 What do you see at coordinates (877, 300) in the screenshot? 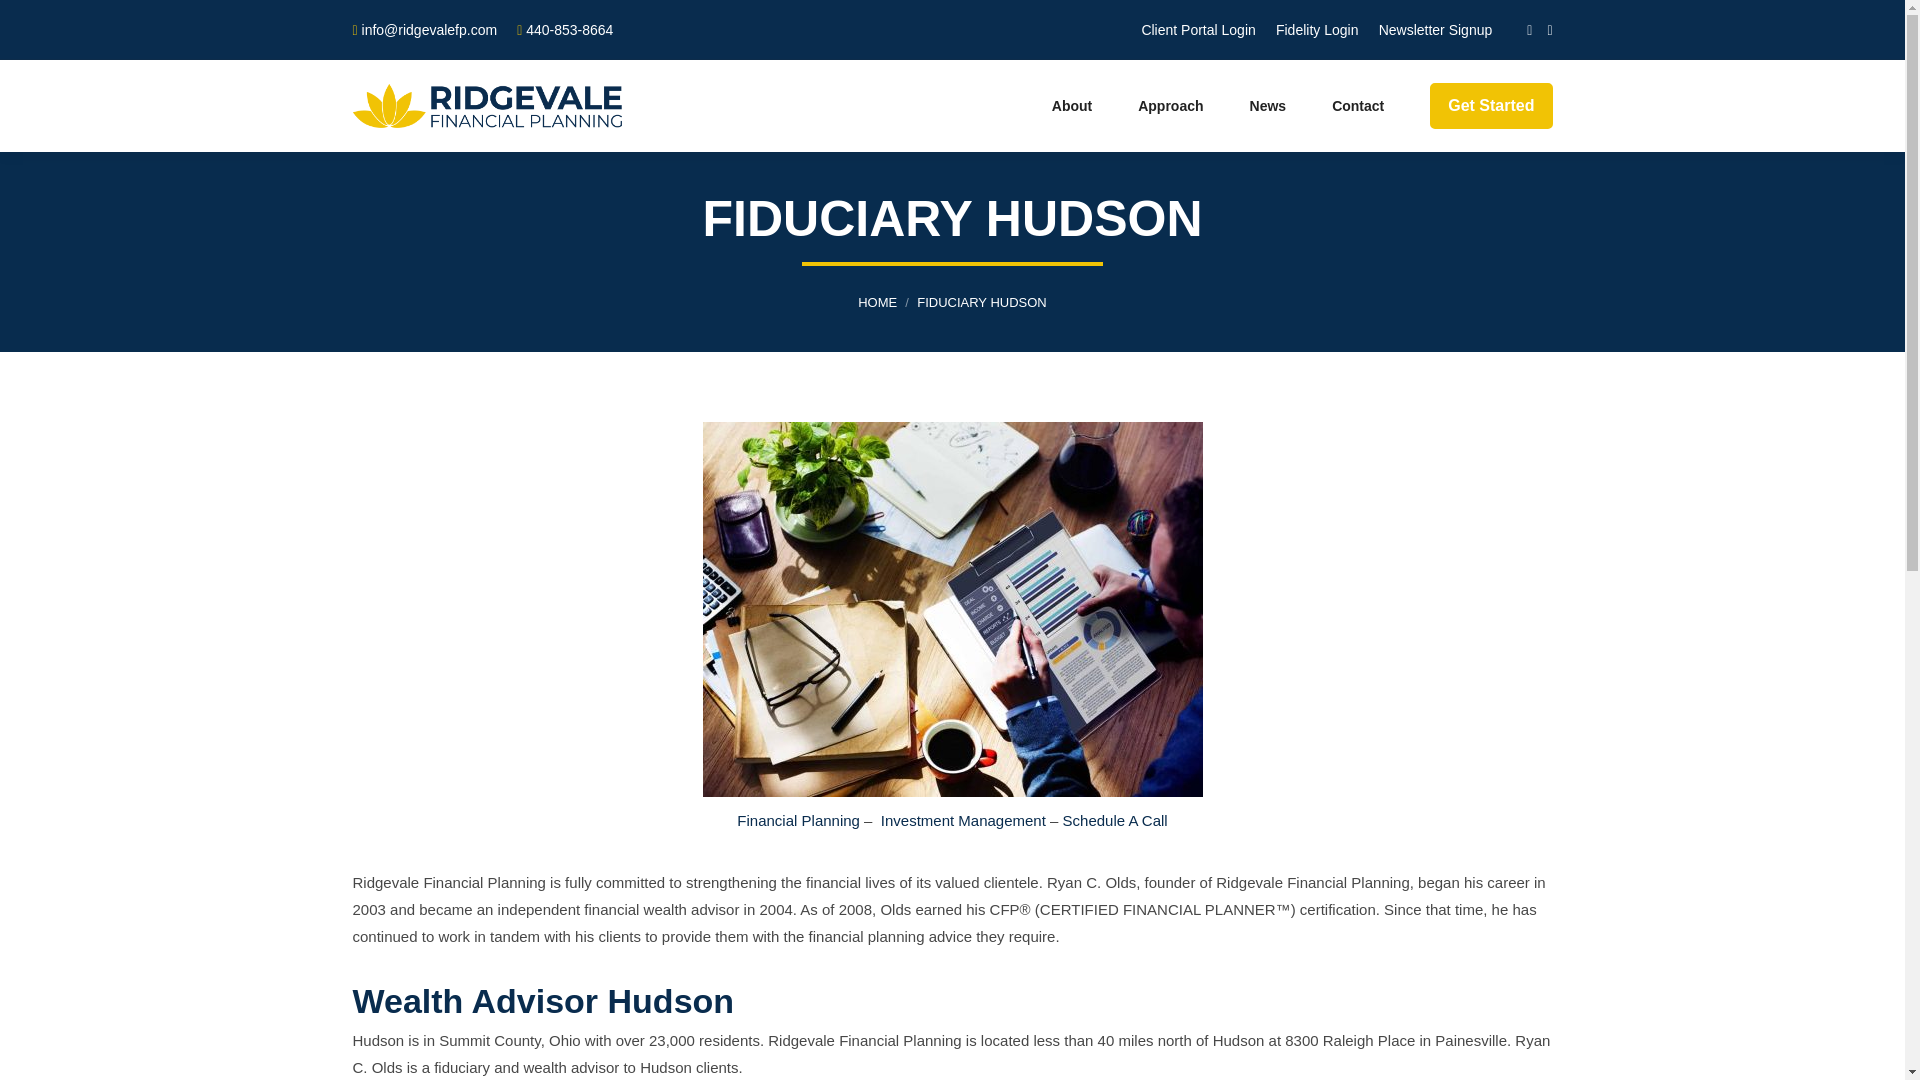
I see `Home` at bounding box center [877, 300].